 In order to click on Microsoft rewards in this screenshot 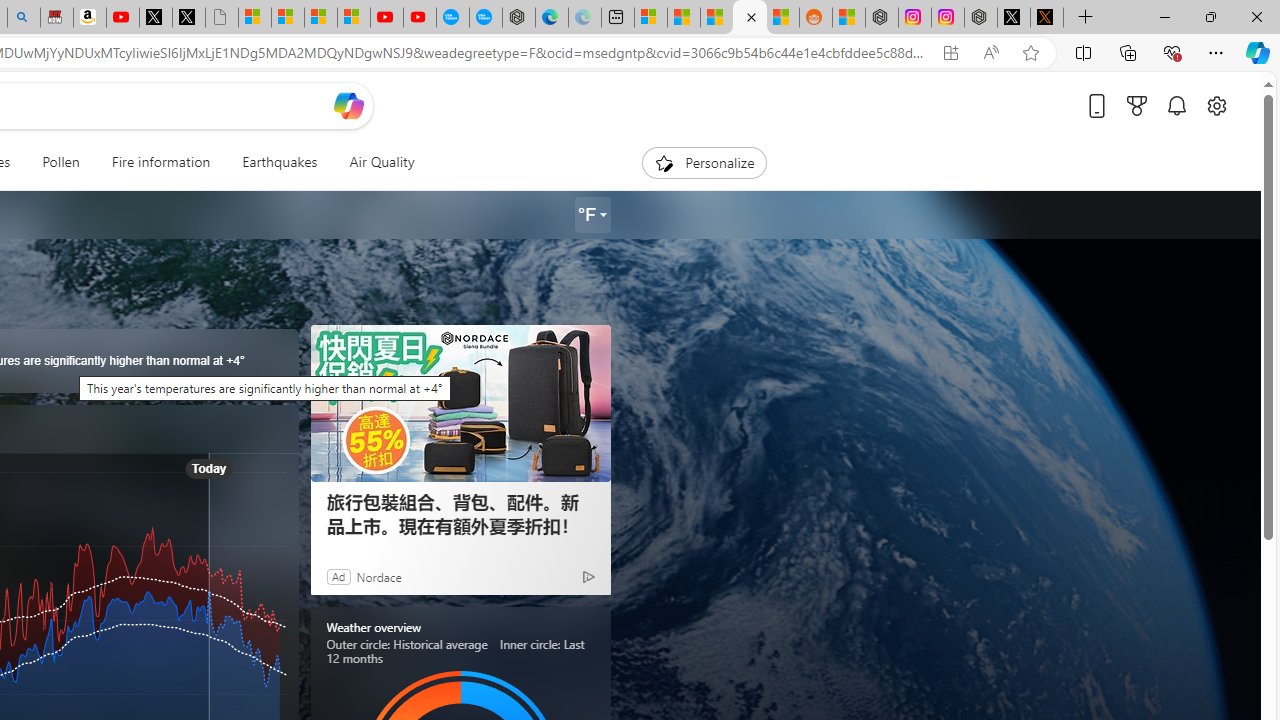, I will do `click(1137, 105)`.